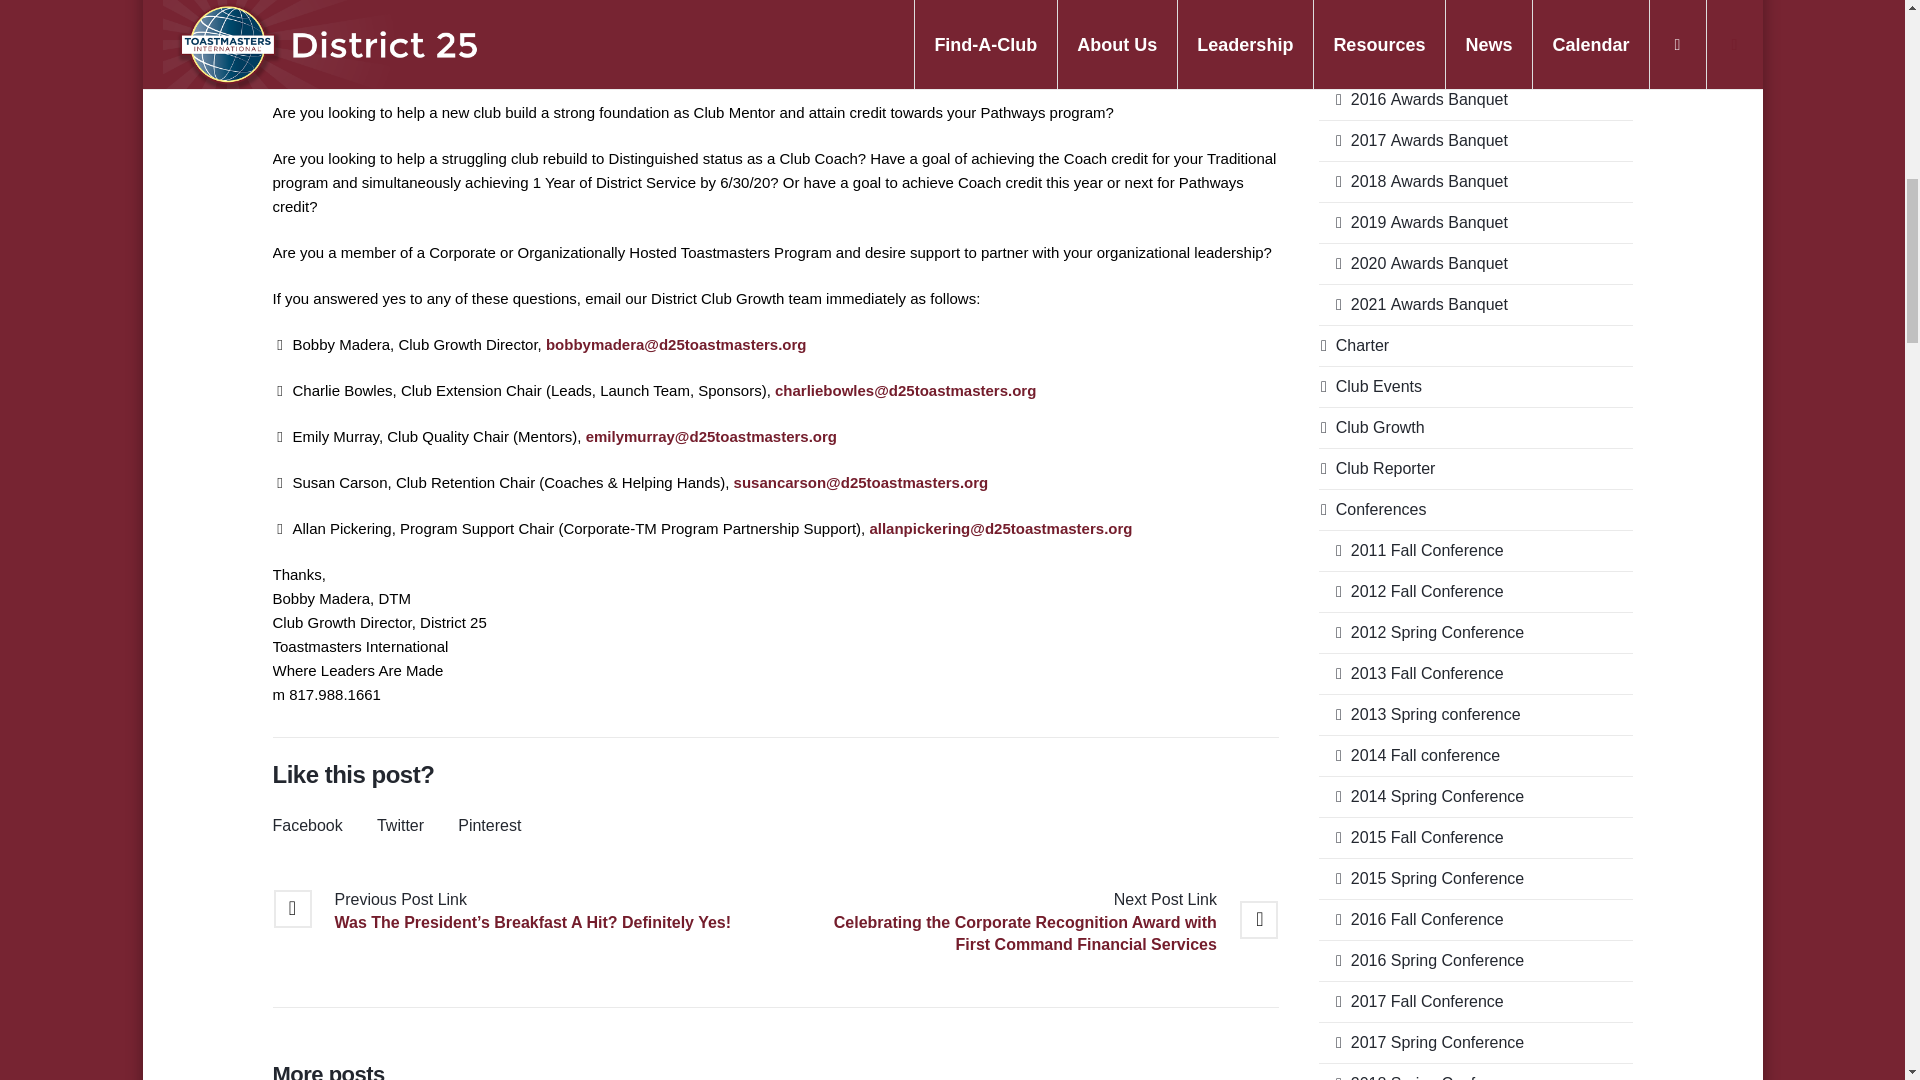  What do you see at coordinates (1413, 18) in the screenshot?
I see `2014 Awards Banquet` at bounding box center [1413, 18].